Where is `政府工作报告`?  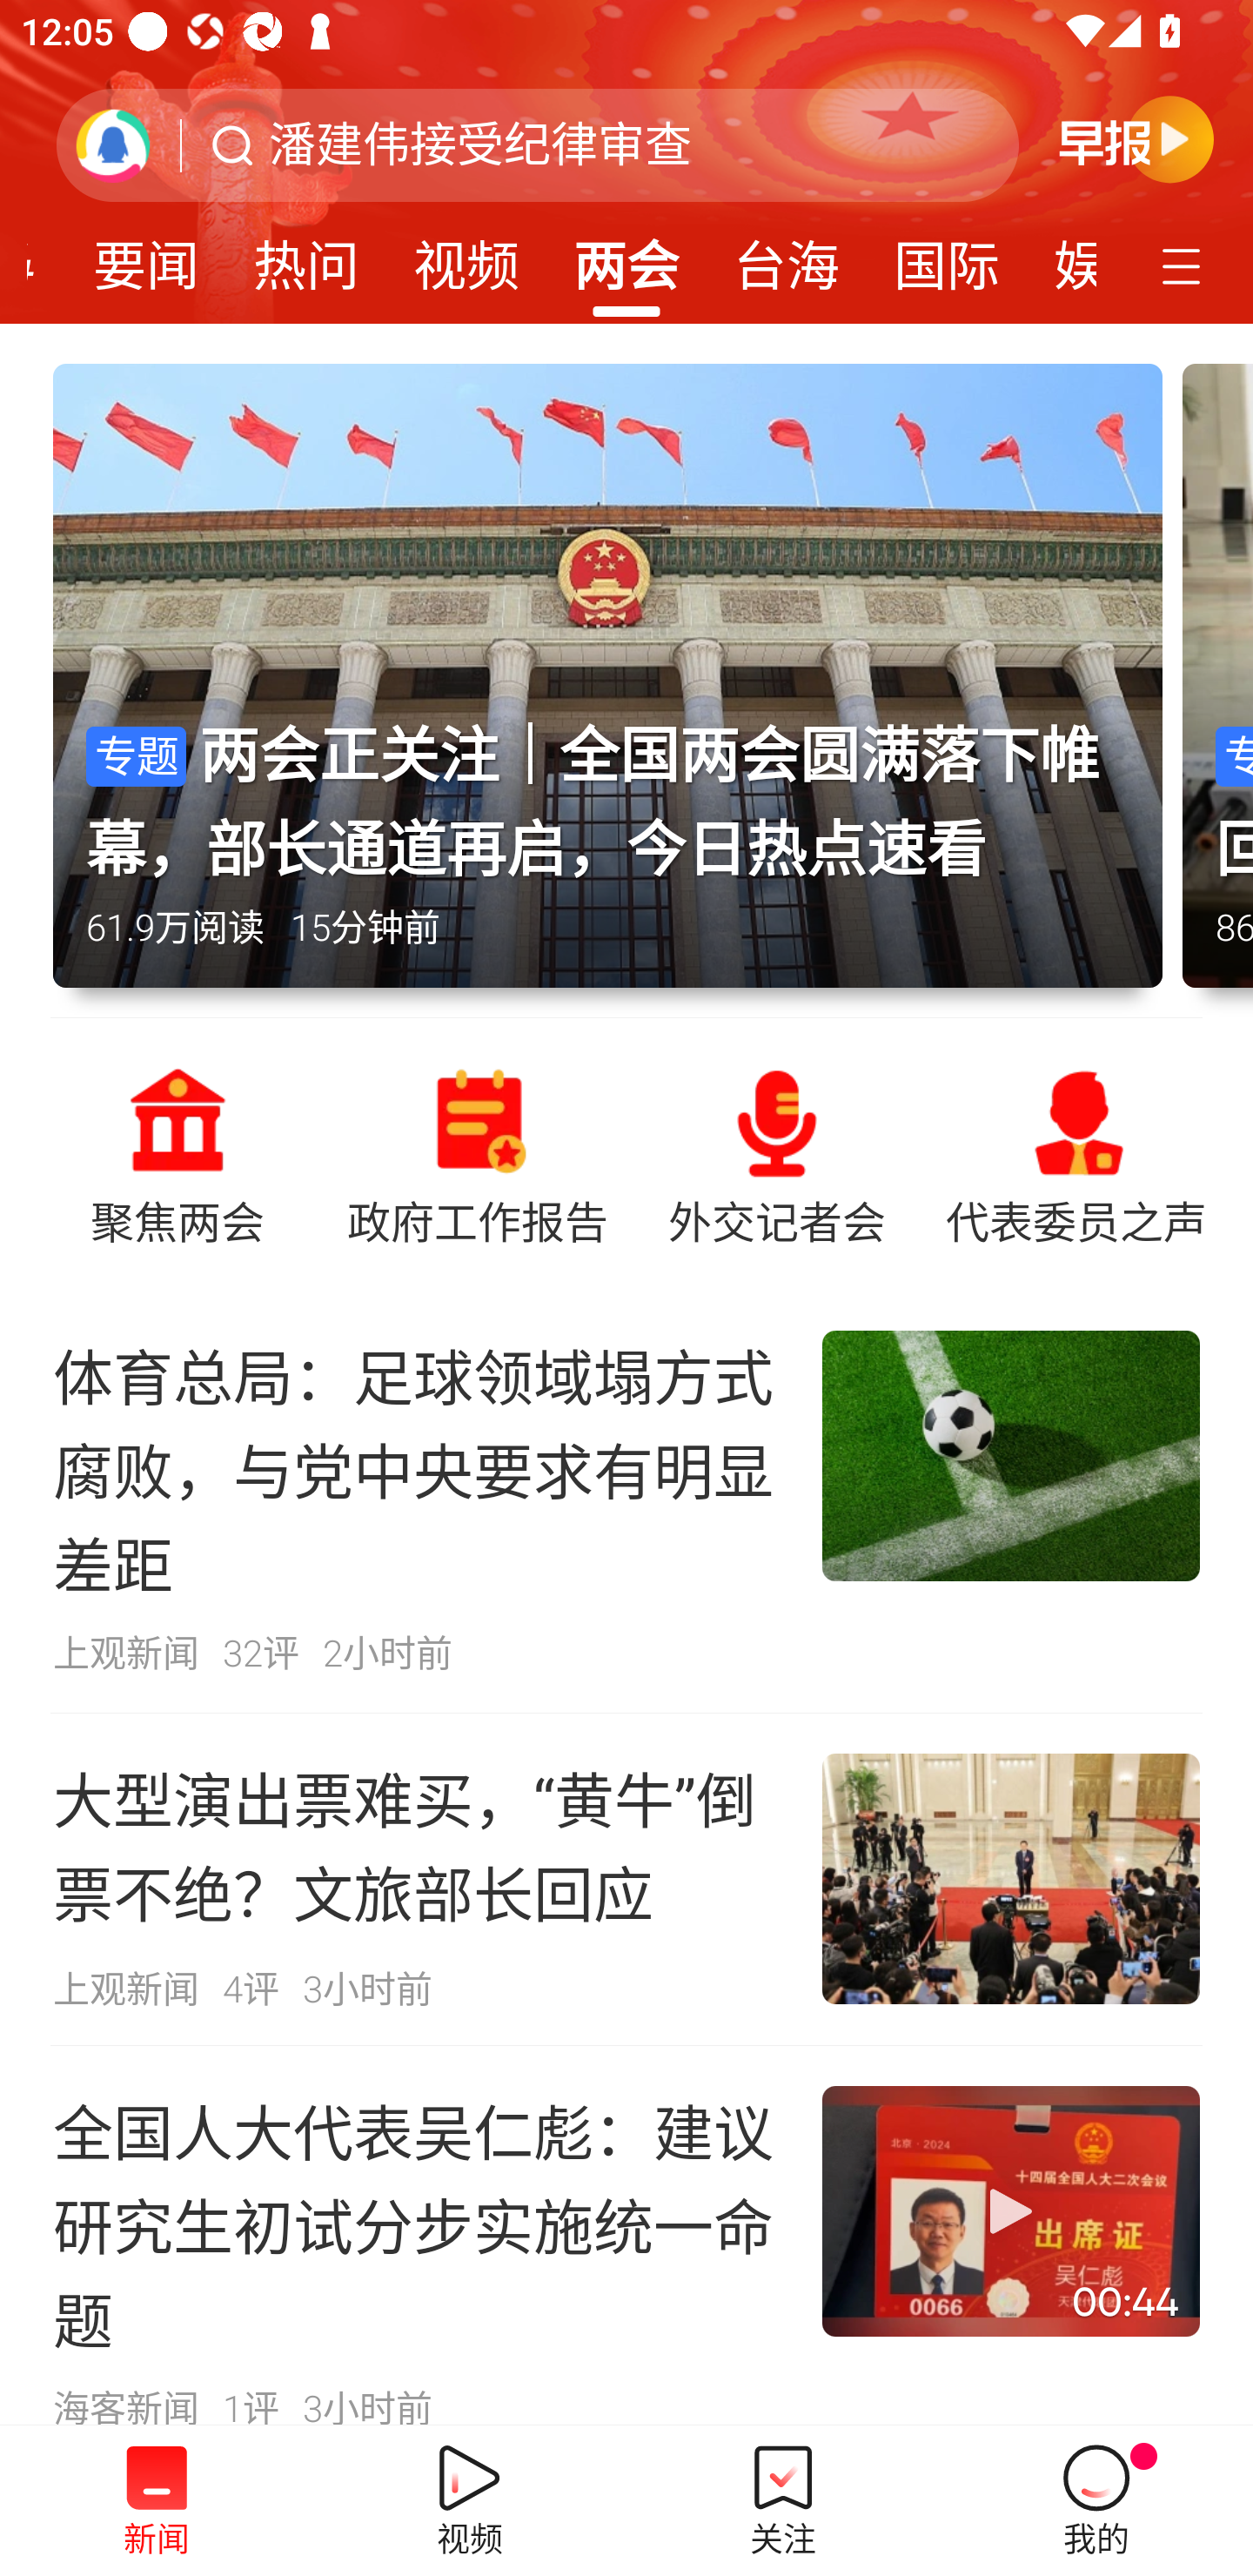
政府工作报告 is located at coordinates (477, 1154).